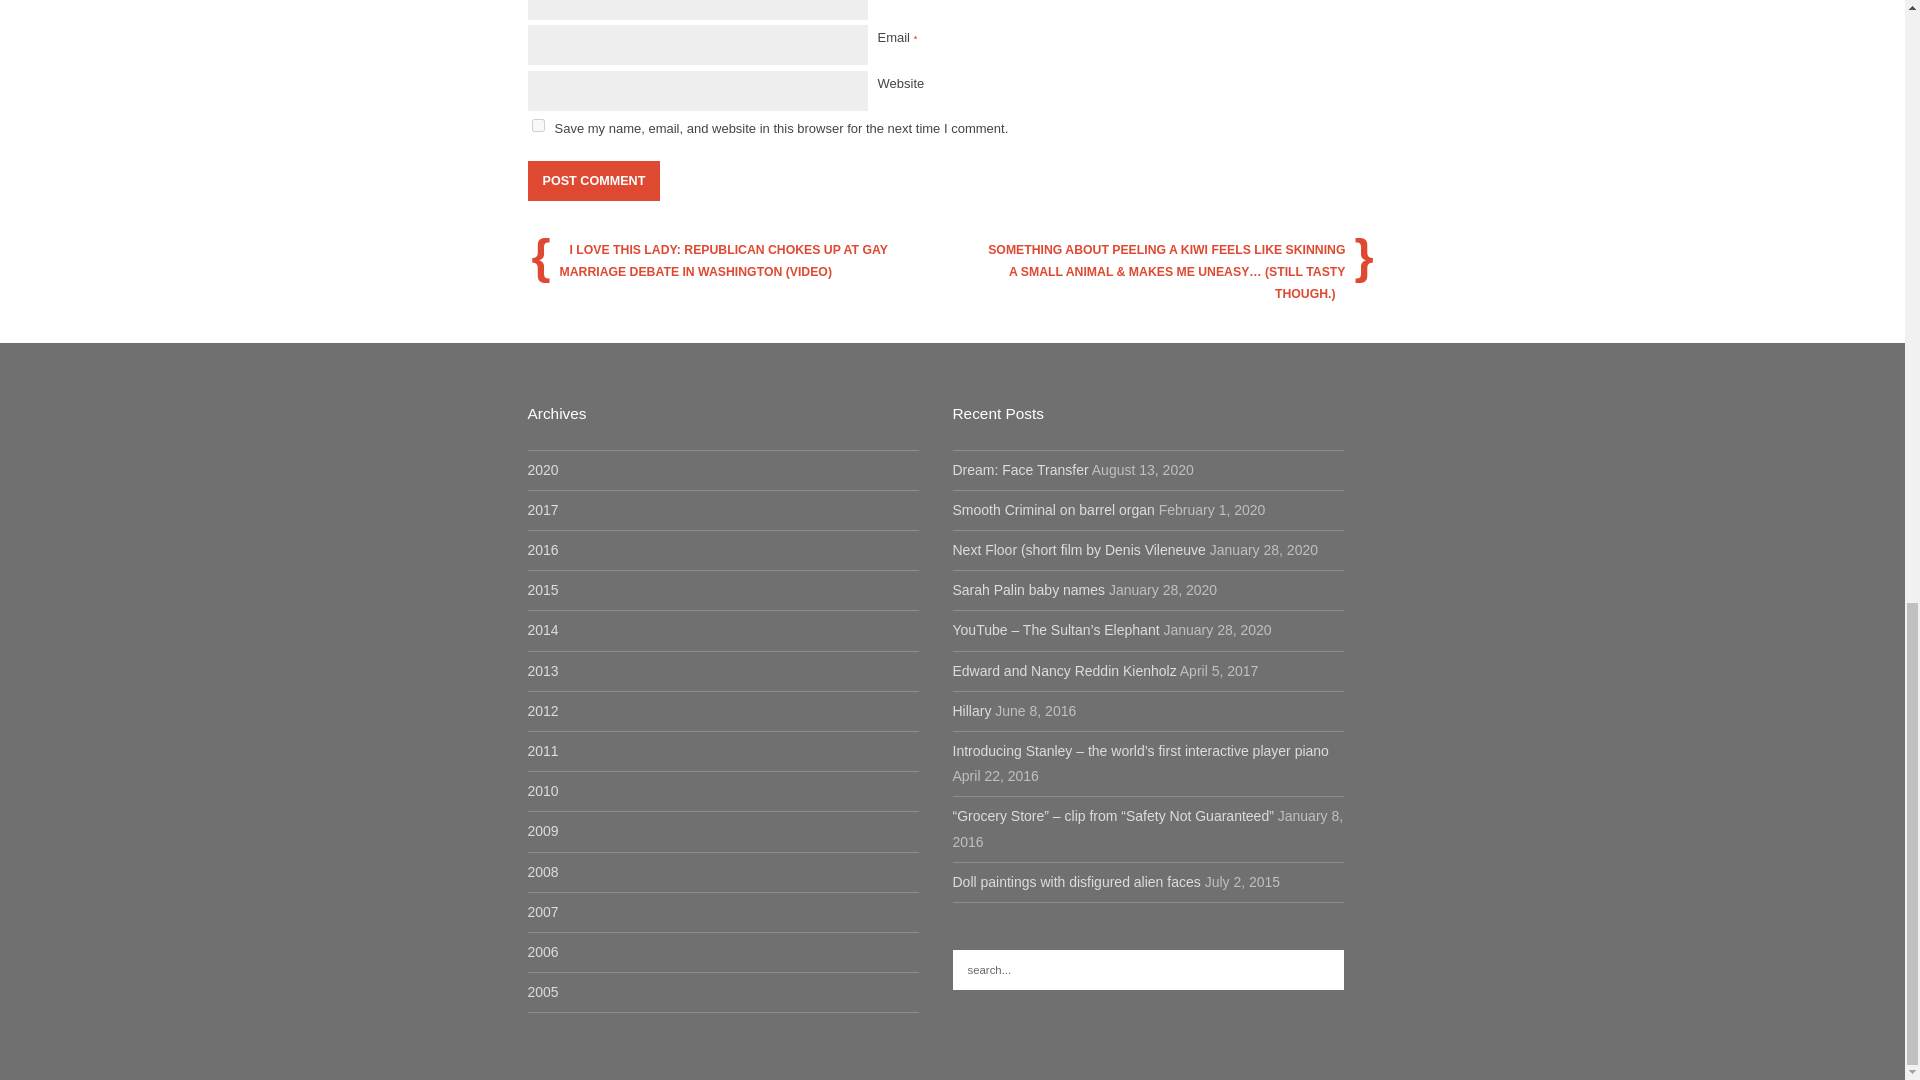 Image resolution: width=1920 pixels, height=1080 pixels. What do you see at coordinates (543, 992) in the screenshot?
I see `2005` at bounding box center [543, 992].